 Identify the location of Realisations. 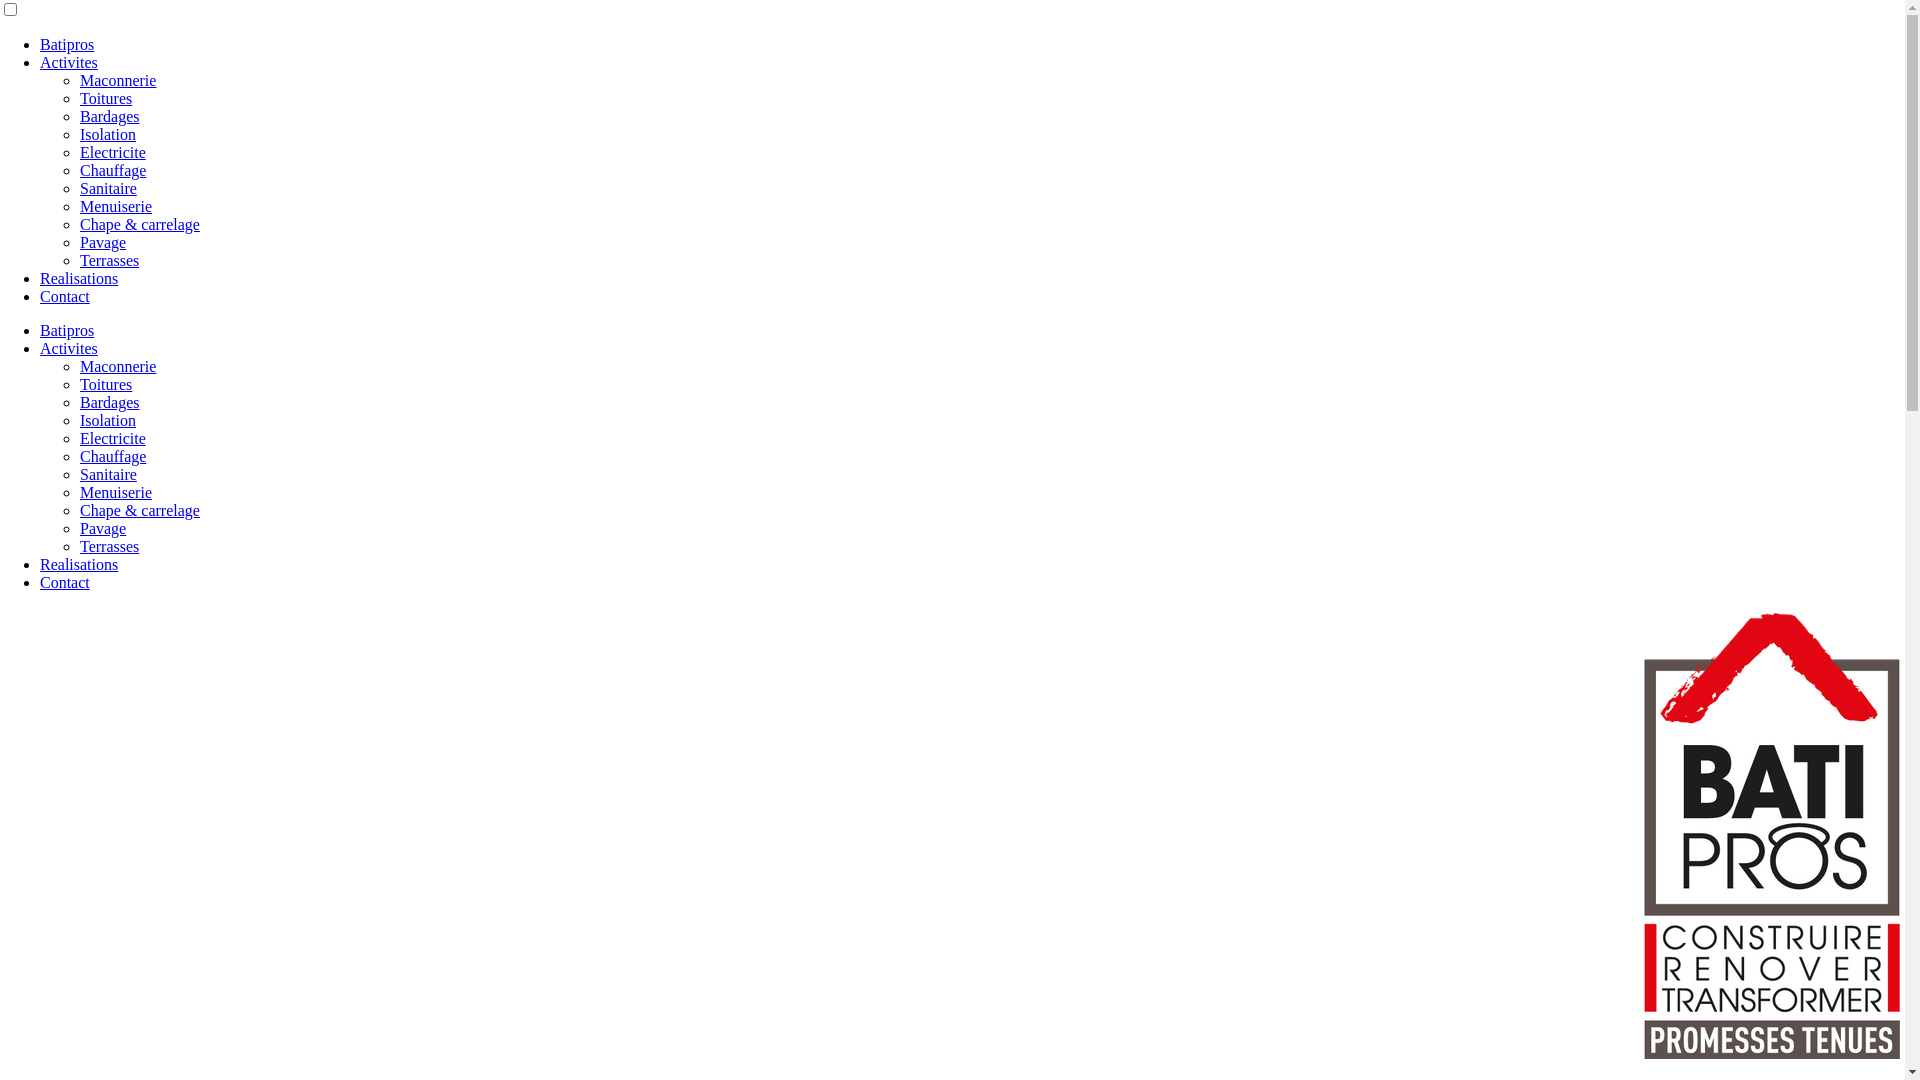
(79, 278).